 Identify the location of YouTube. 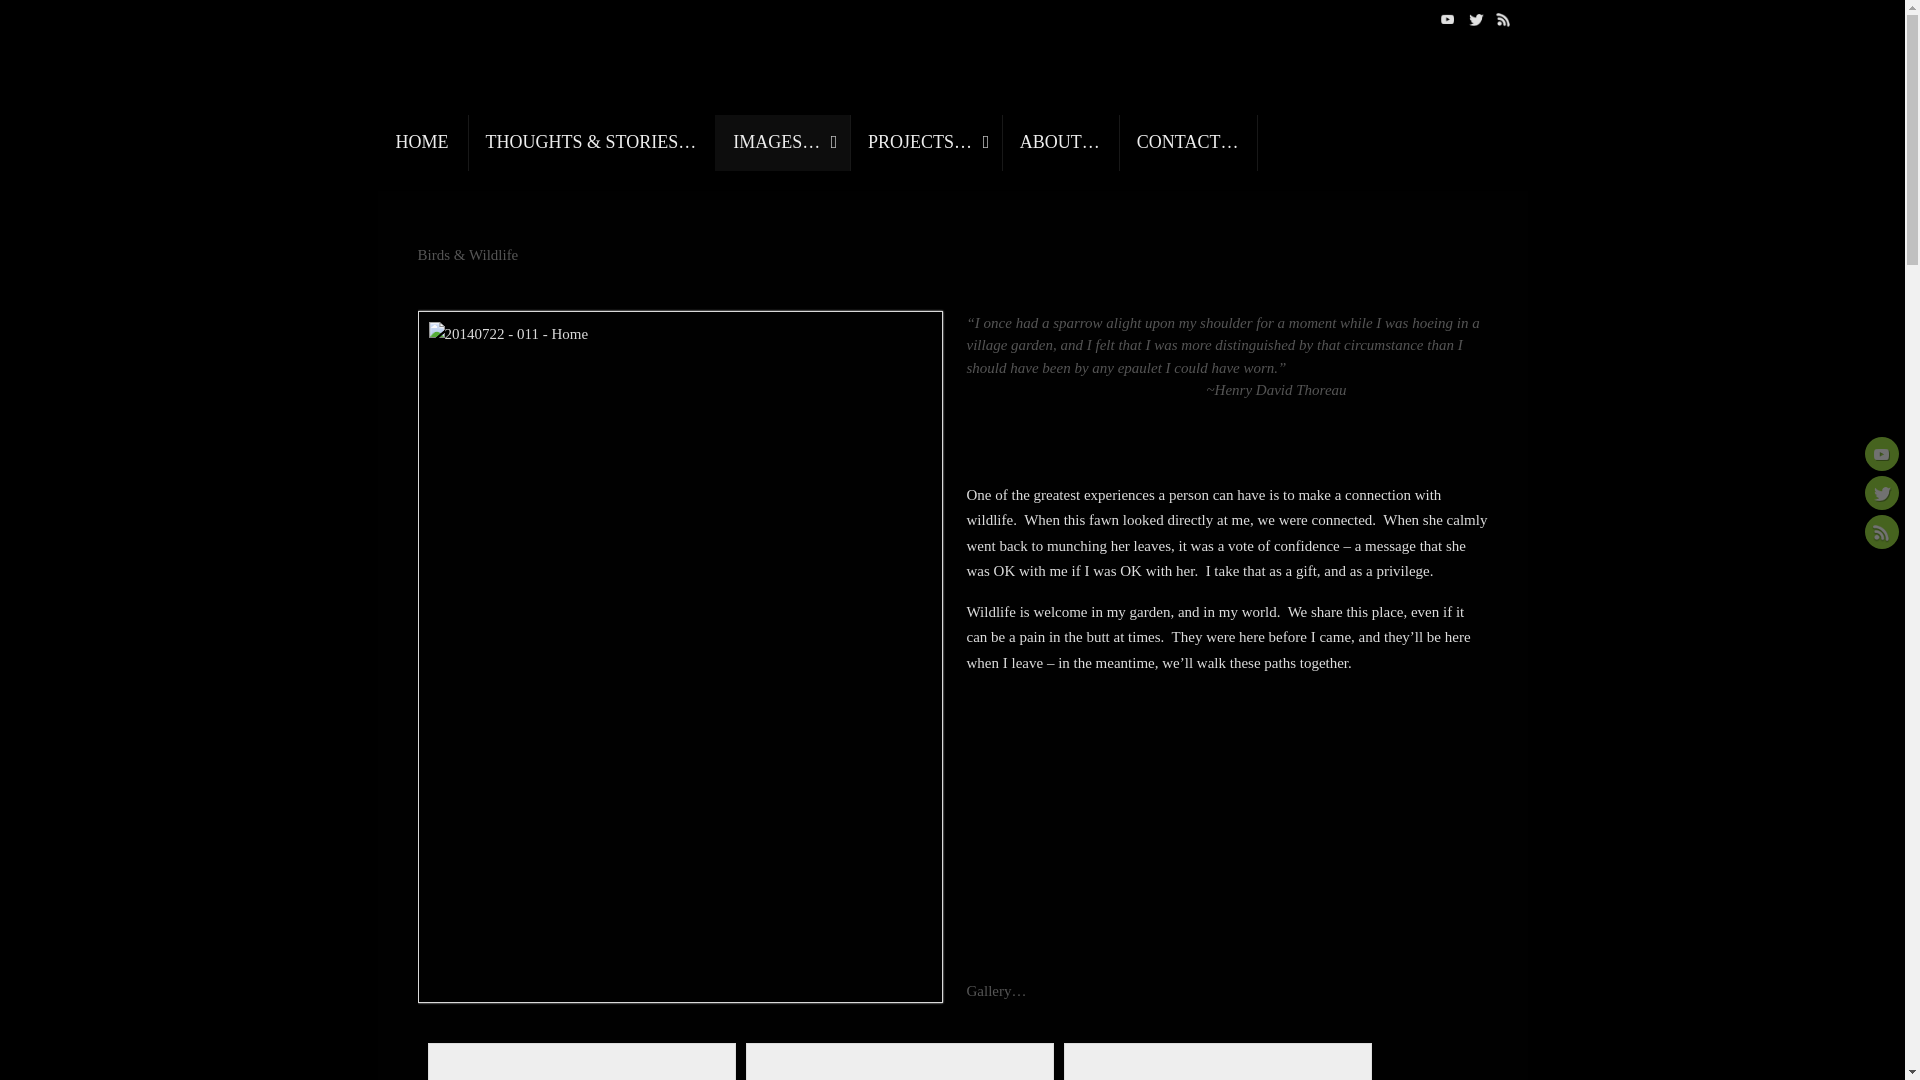
(1448, 19).